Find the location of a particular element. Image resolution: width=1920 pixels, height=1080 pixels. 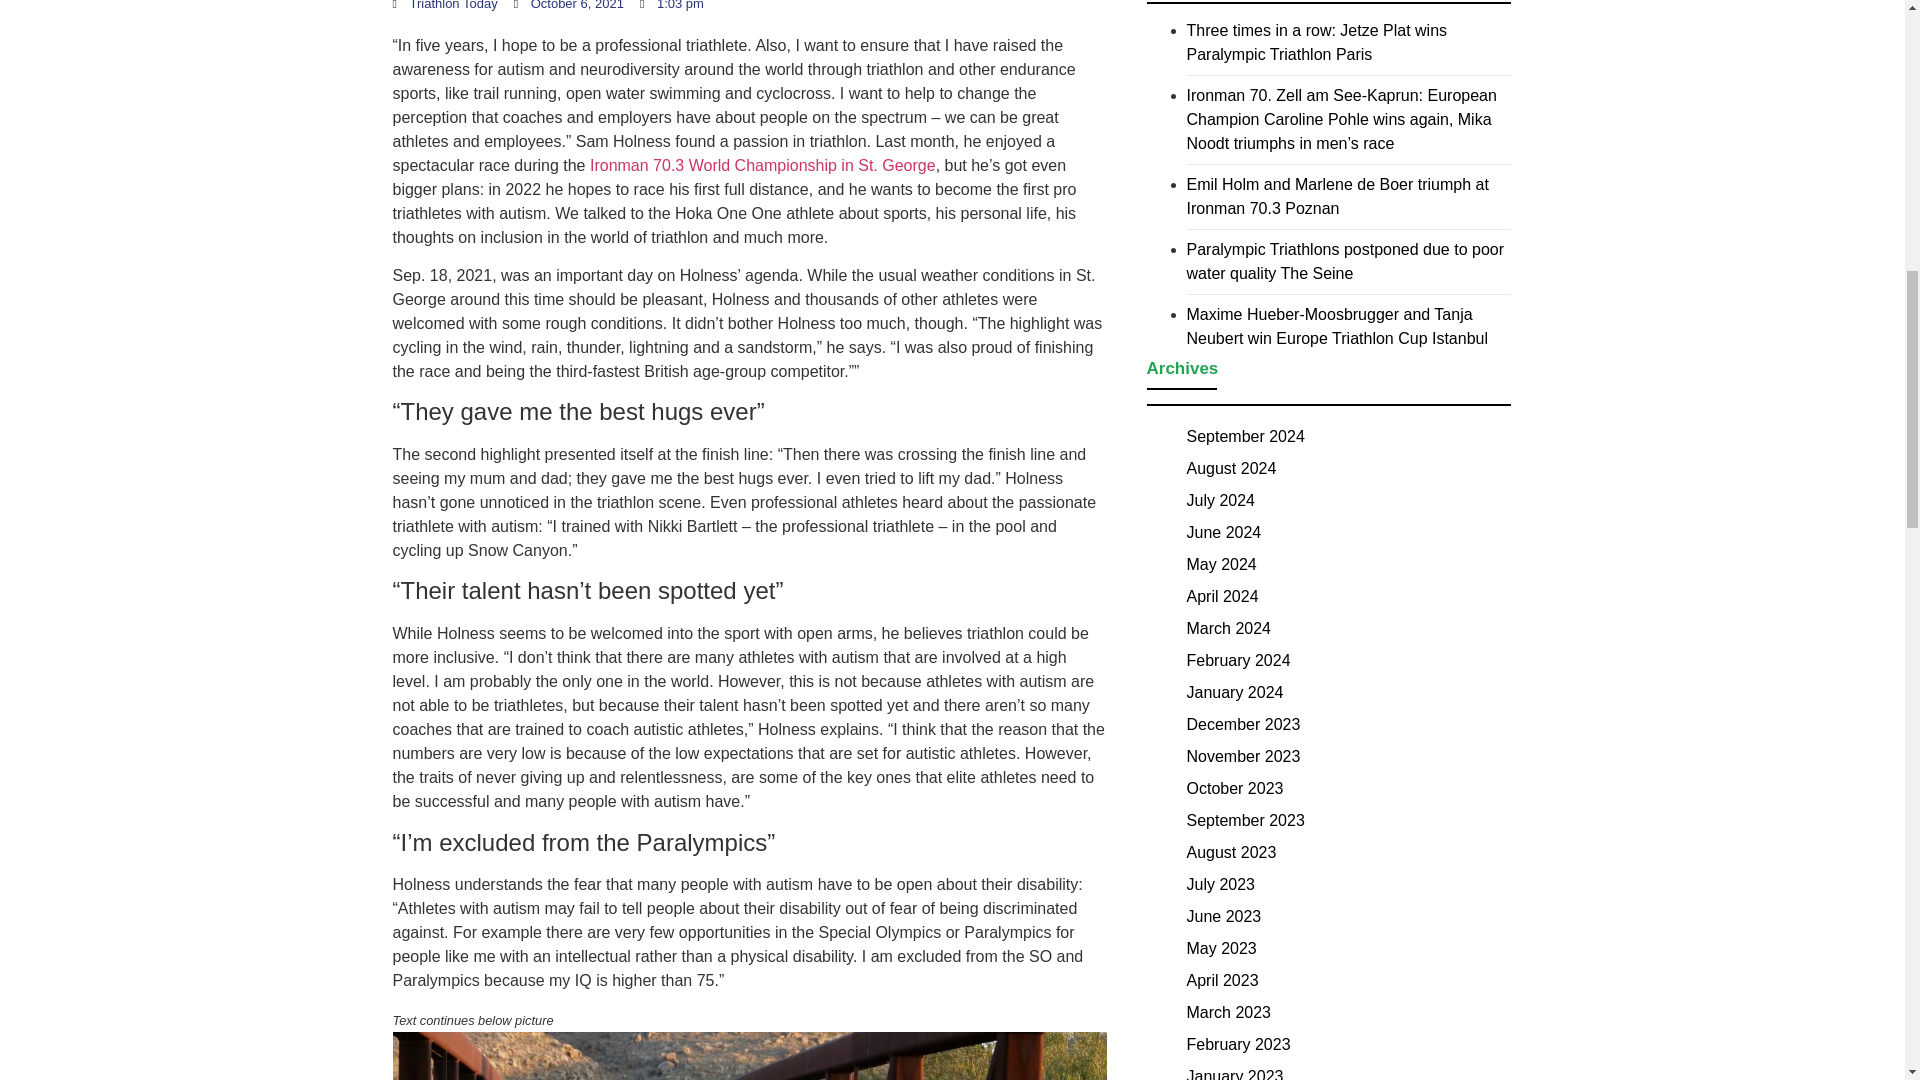

September 2024 is located at coordinates (1244, 436).